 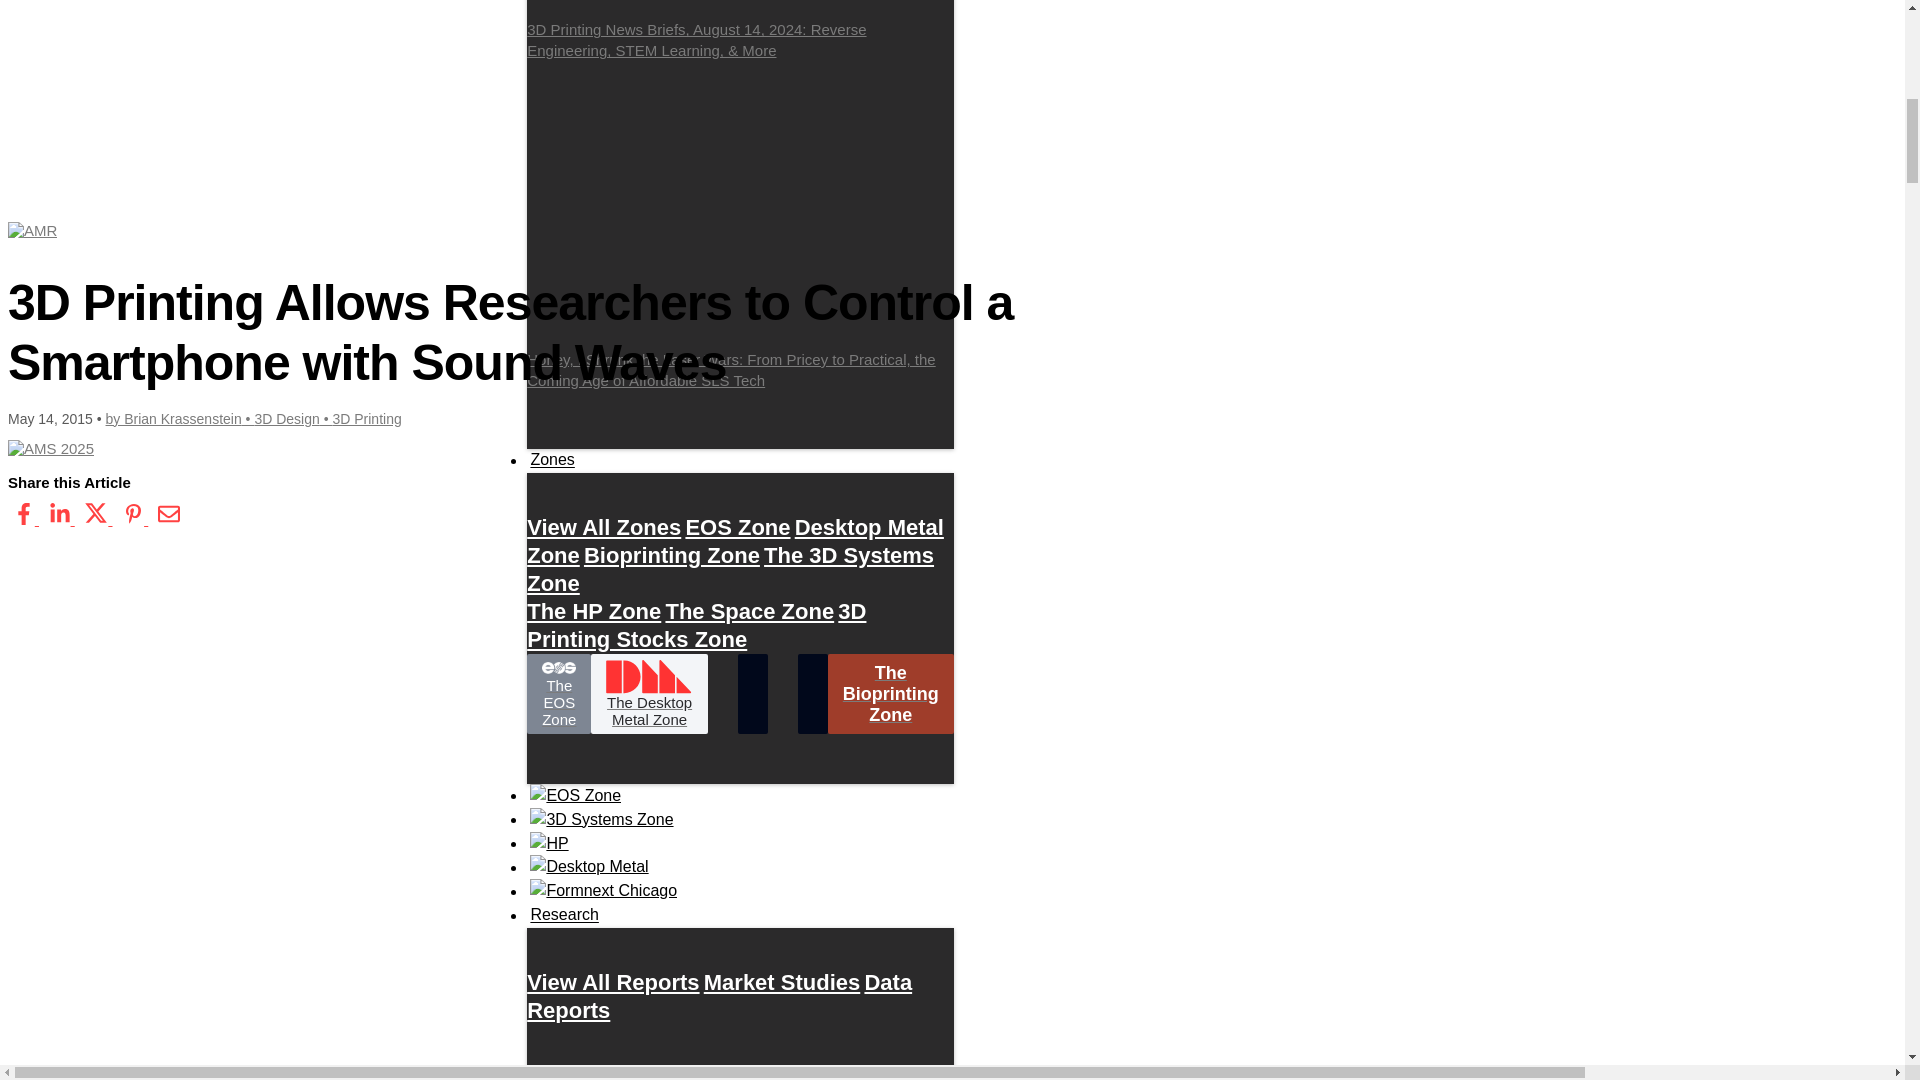 What do you see at coordinates (735, 541) in the screenshot?
I see `Desktop Metal Zone` at bounding box center [735, 541].